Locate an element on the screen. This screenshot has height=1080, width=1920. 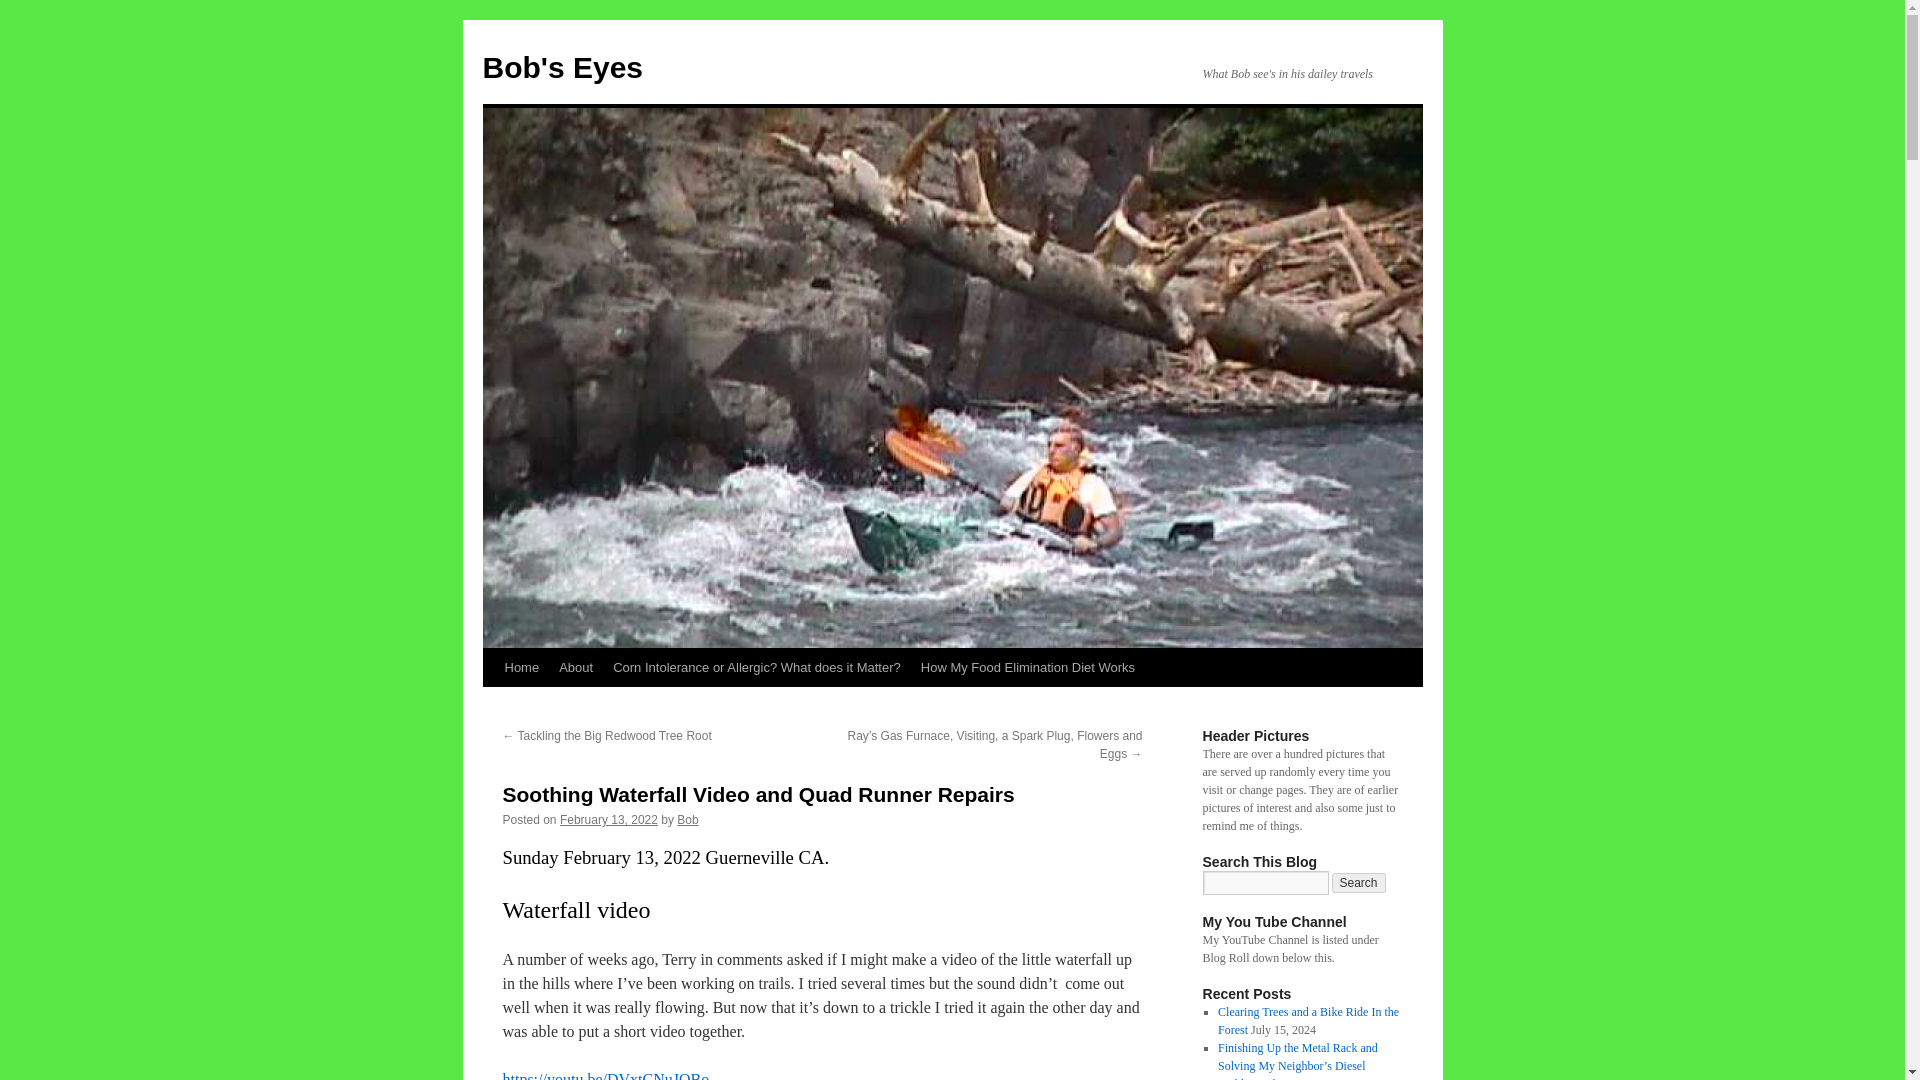
Corn Intolerance or Allergic? What does it Matter? is located at coordinates (756, 668).